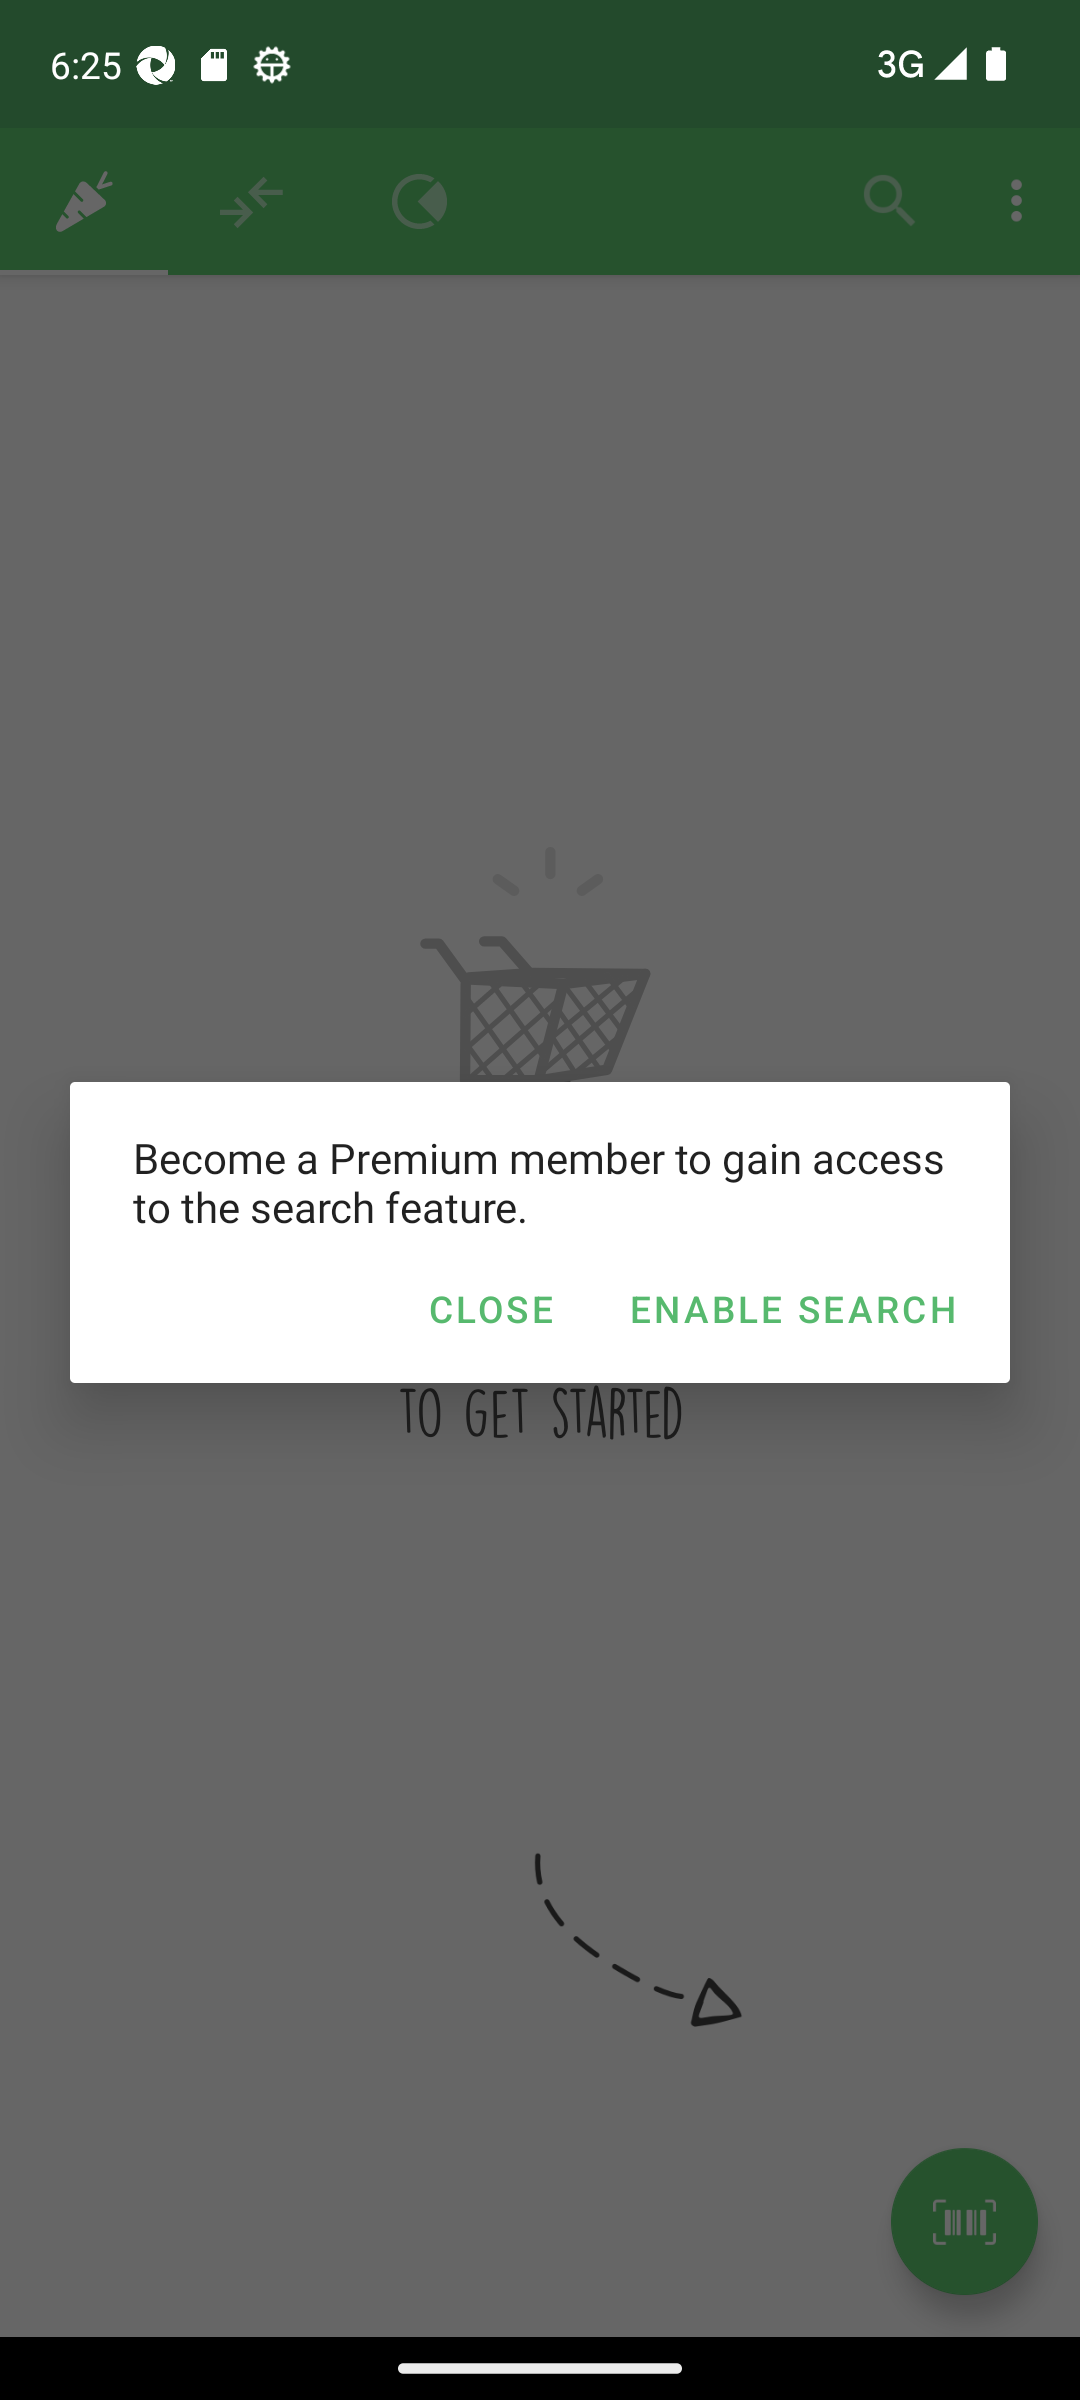  Describe the element at coordinates (792, 1308) in the screenshot. I see `ENABLE SEARCH` at that location.